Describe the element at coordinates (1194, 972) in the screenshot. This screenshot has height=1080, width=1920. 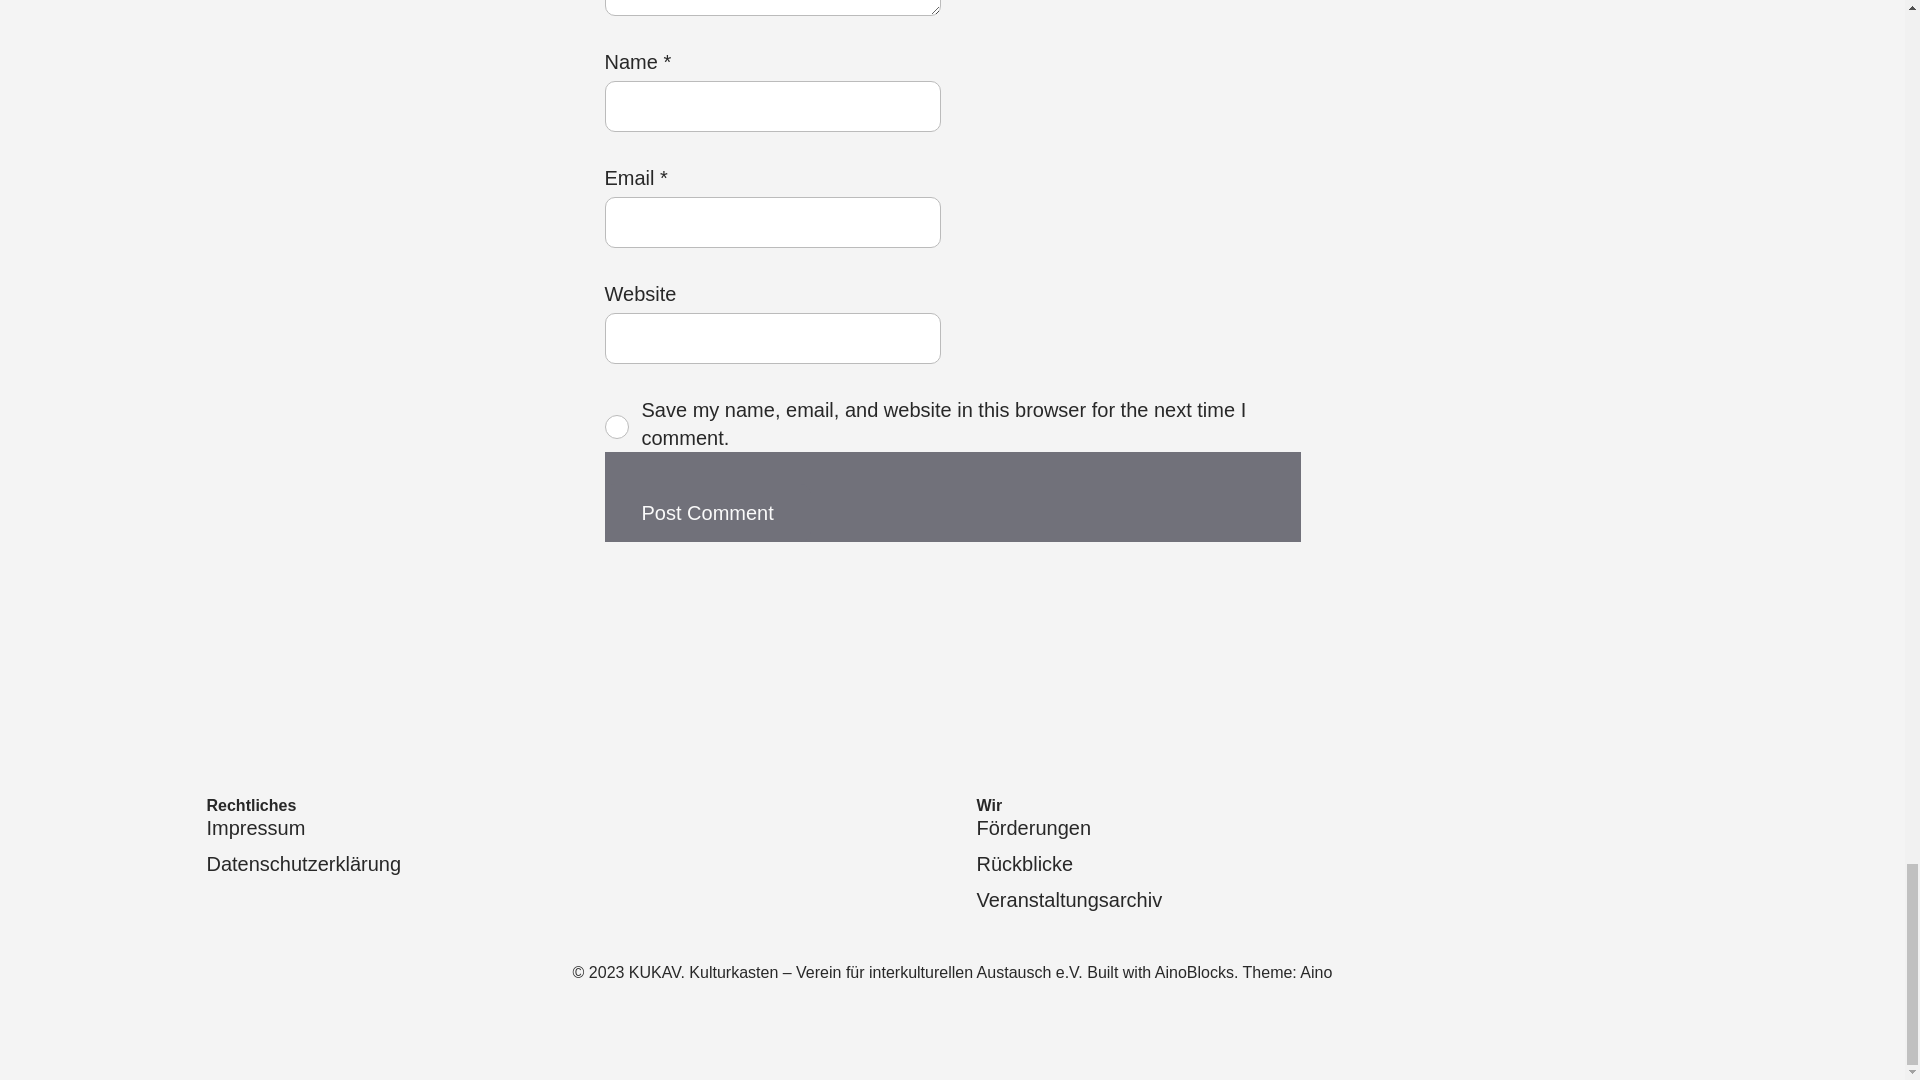
I see `AinoBlocks` at that location.